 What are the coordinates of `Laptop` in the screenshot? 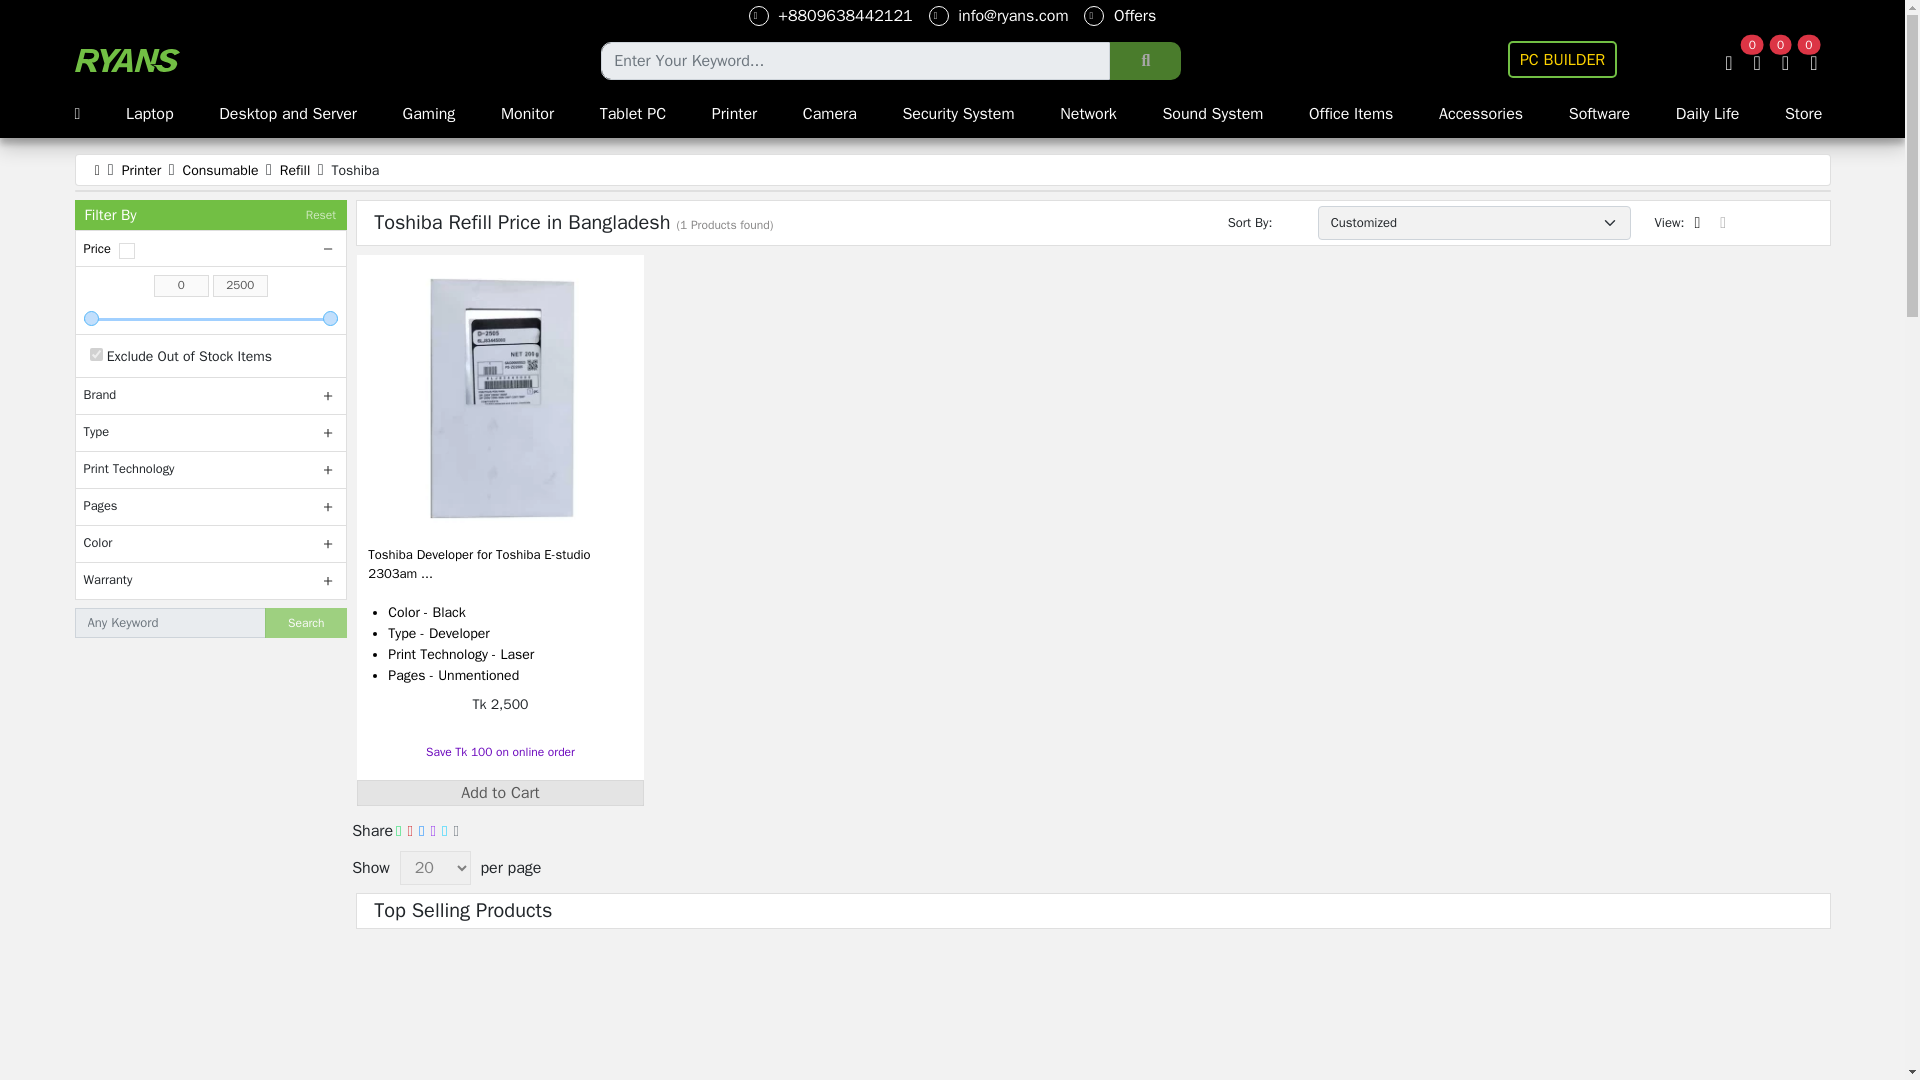 It's located at (150, 114).